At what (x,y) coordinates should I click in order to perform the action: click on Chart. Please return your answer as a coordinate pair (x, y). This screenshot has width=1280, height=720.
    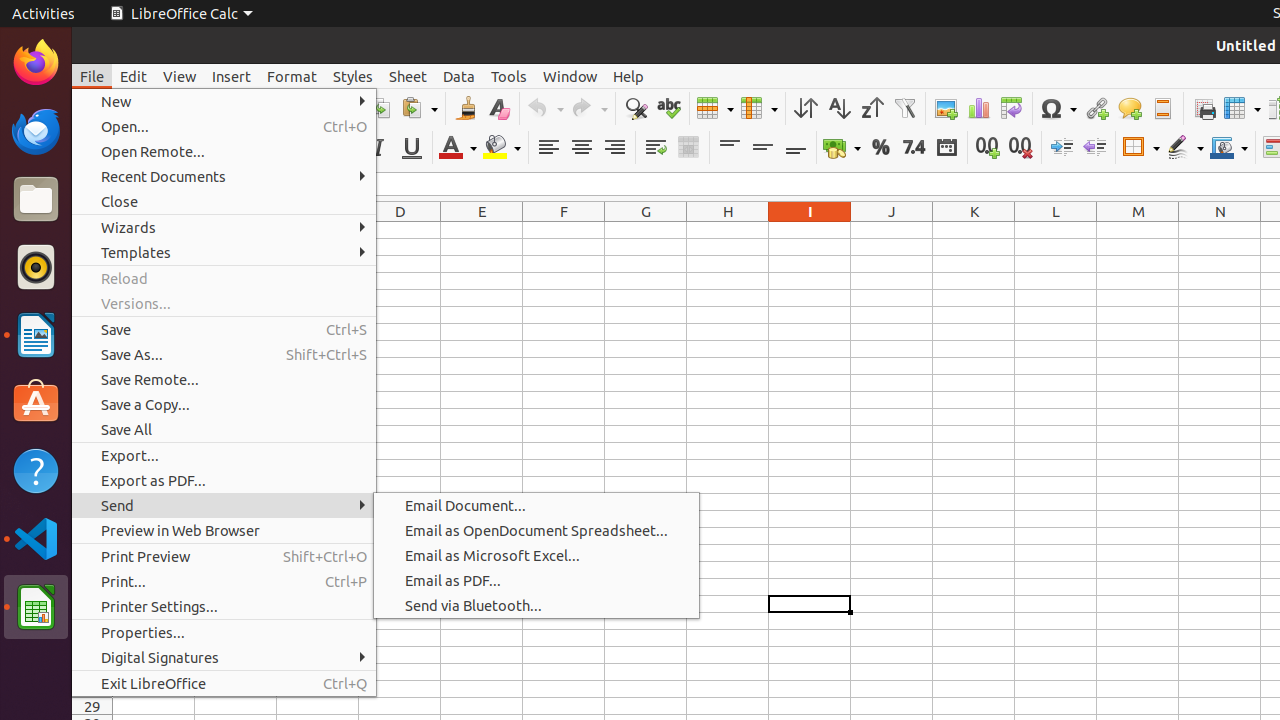
    Looking at the image, I should click on (978, 108).